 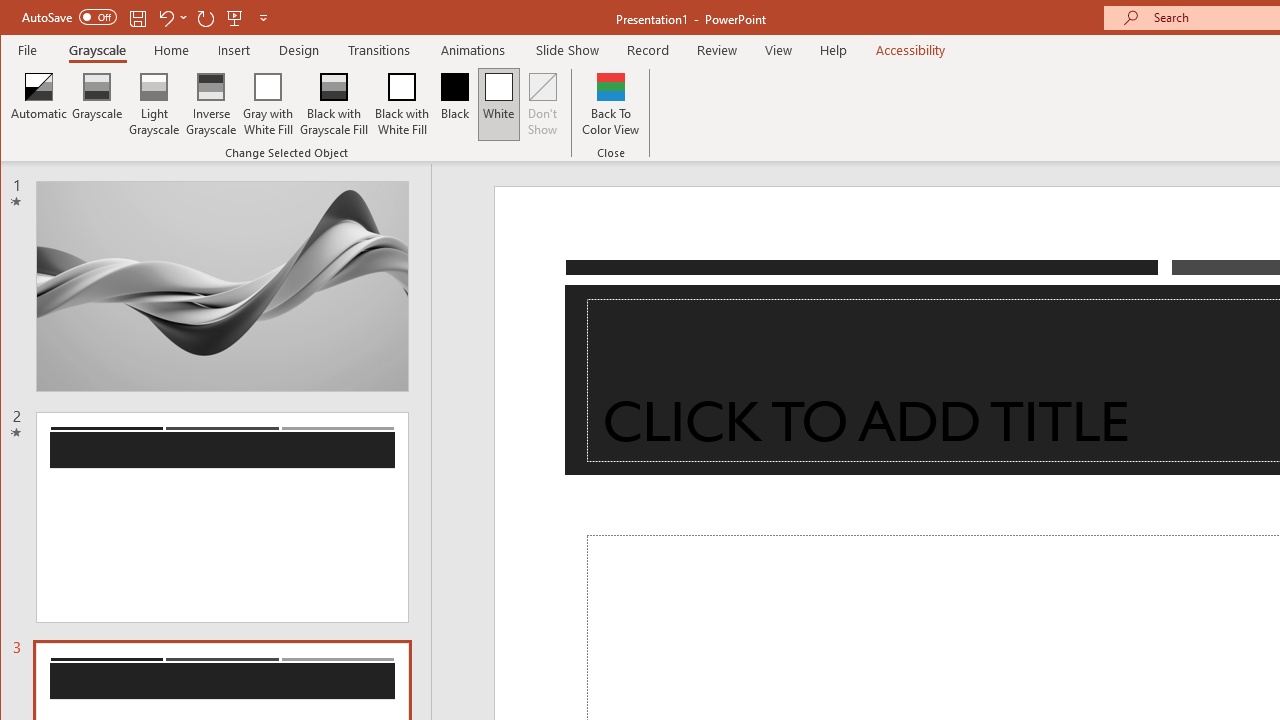 I want to click on Black with Grayscale Fill, so click(x=334, y=104).